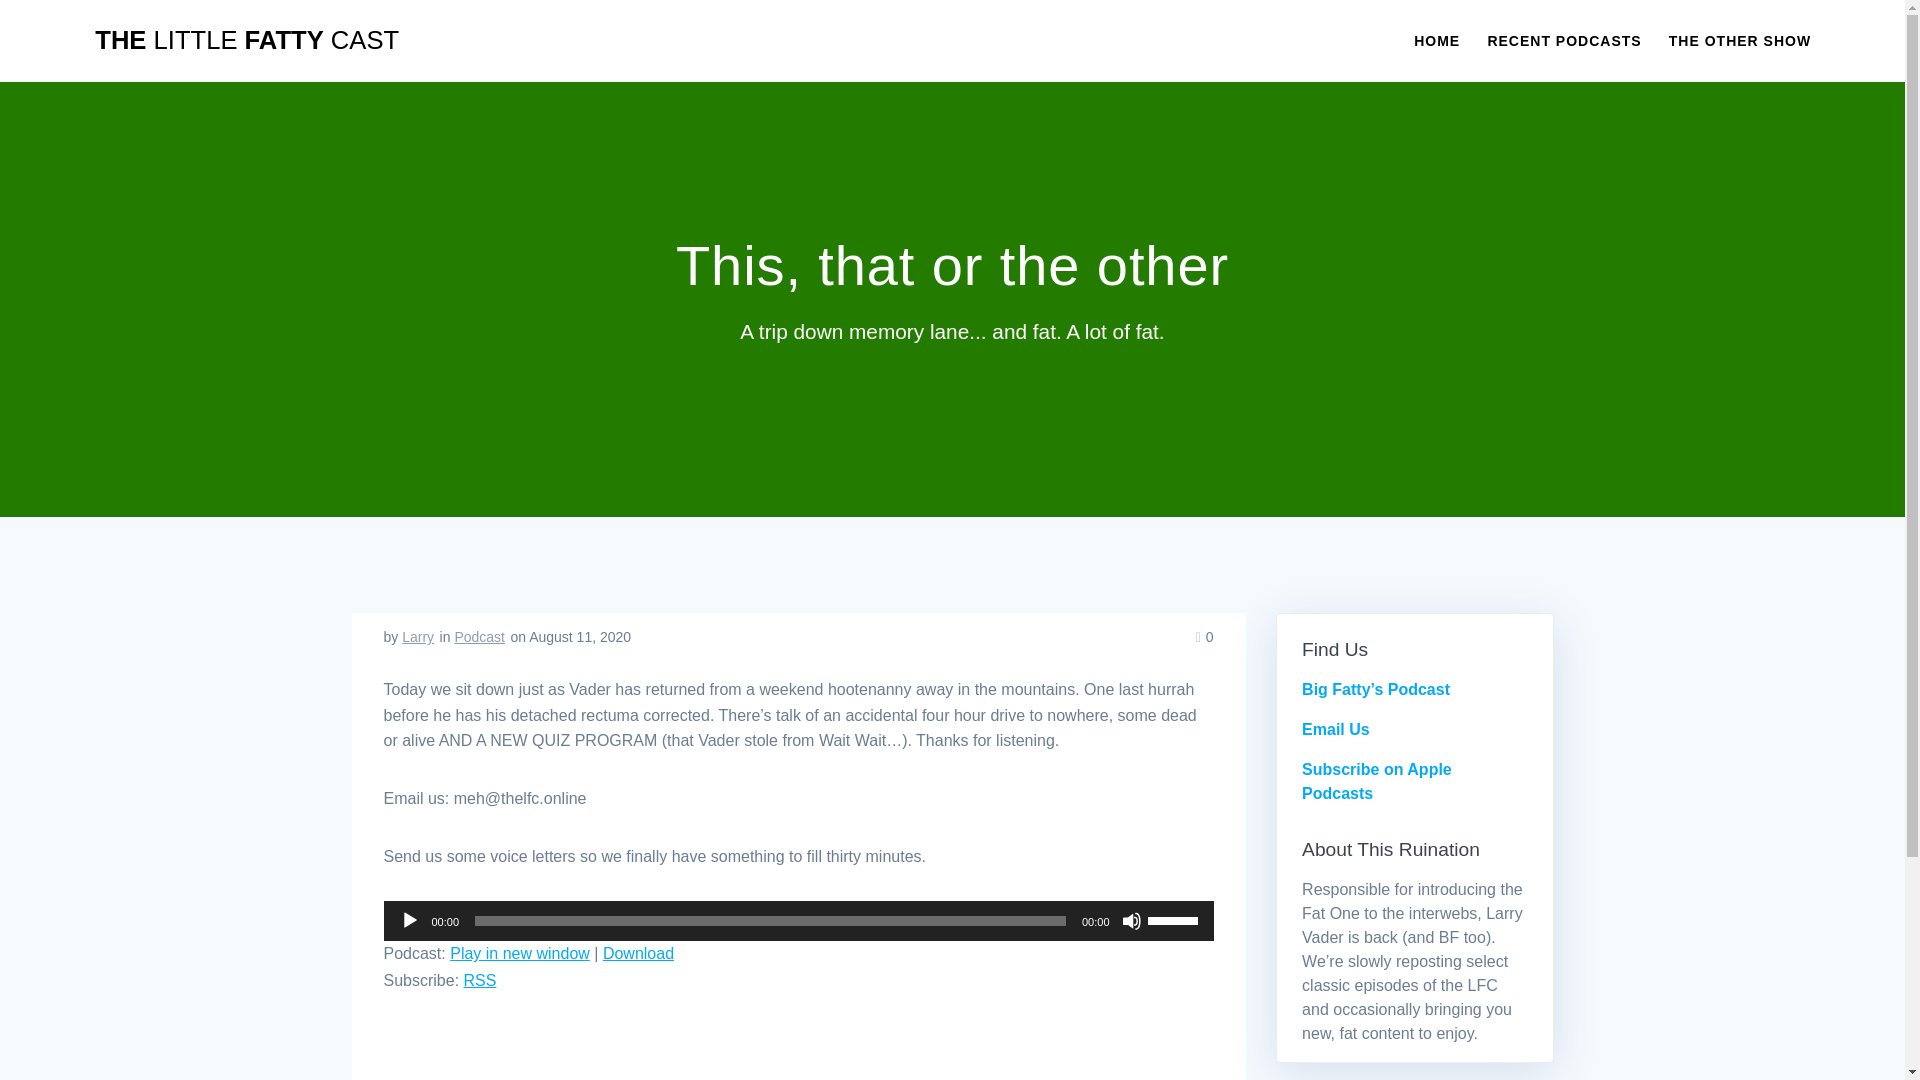  What do you see at coordinates (519, 954) in the screenshot?
I see `Play in new window` at bounding box center [519, 954].